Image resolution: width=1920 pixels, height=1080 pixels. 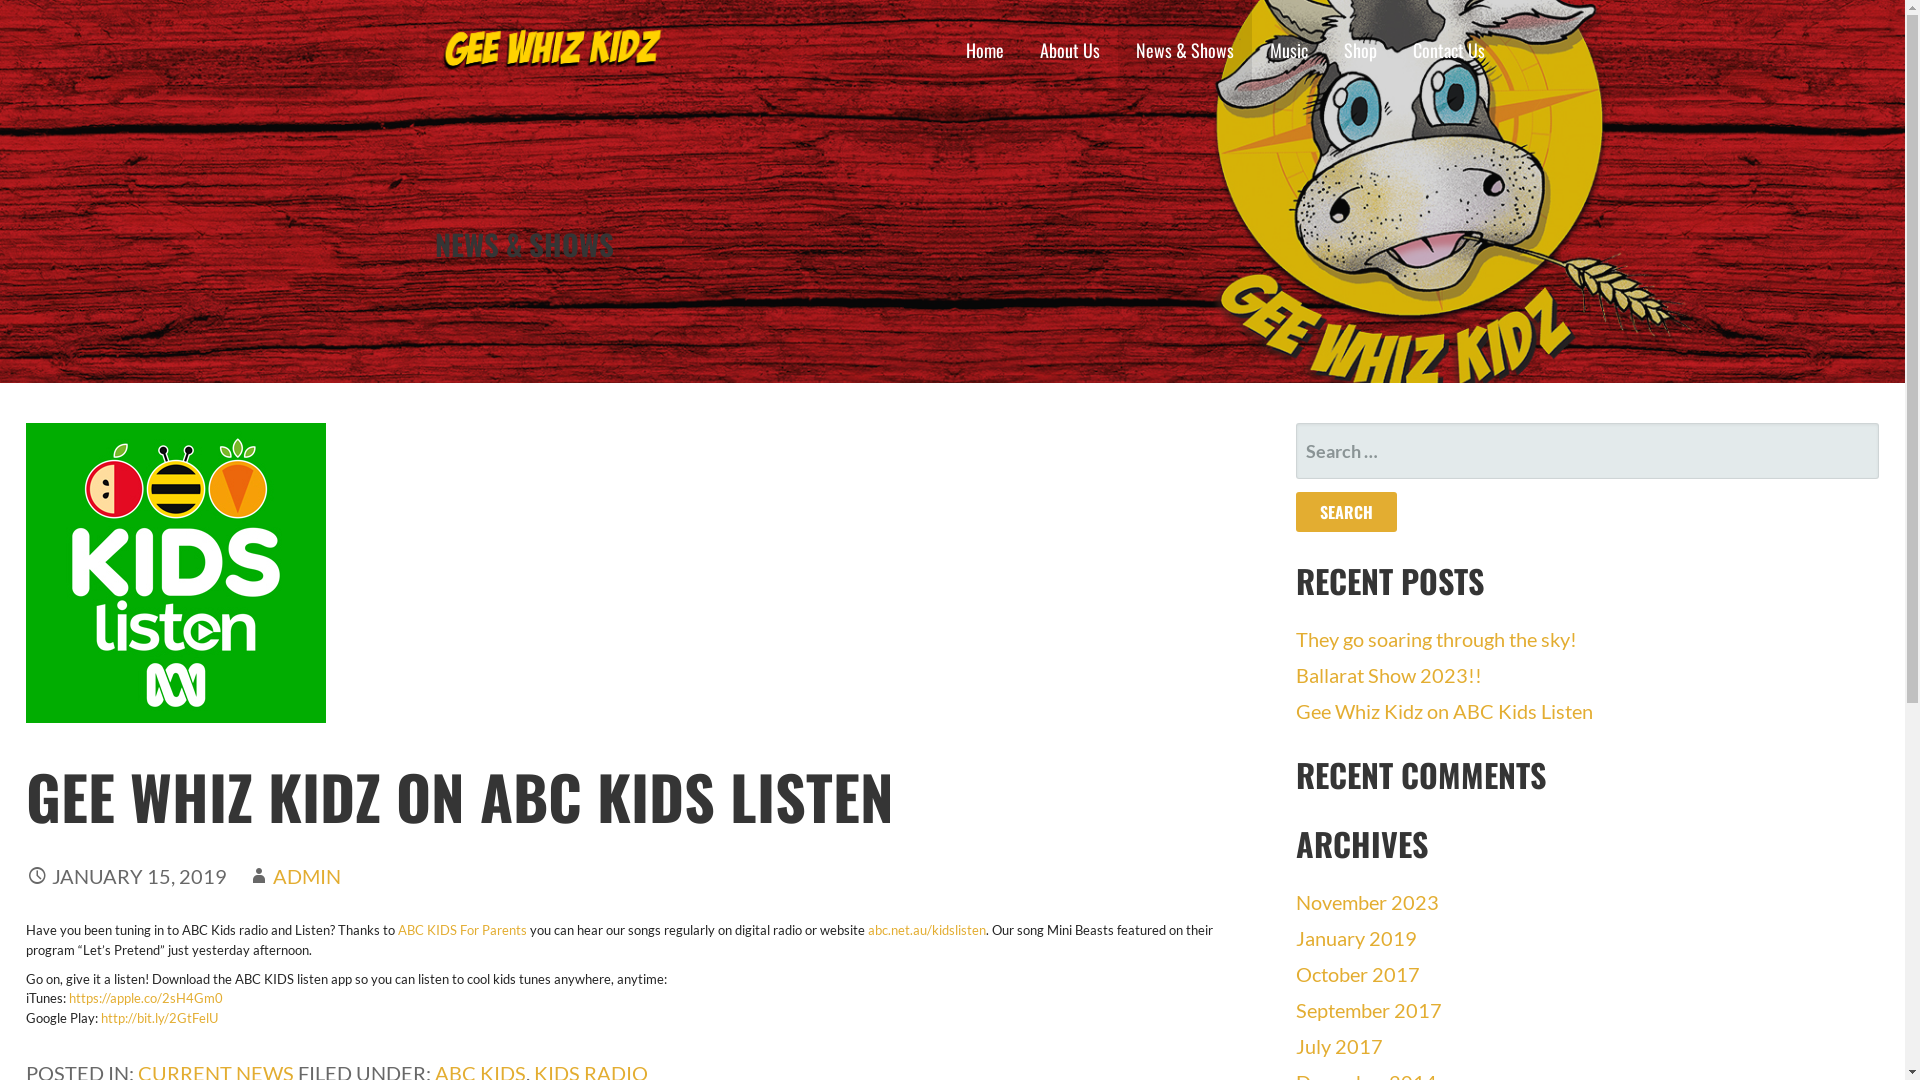 I want to click on January 2019, so click(x=1356, y=938).